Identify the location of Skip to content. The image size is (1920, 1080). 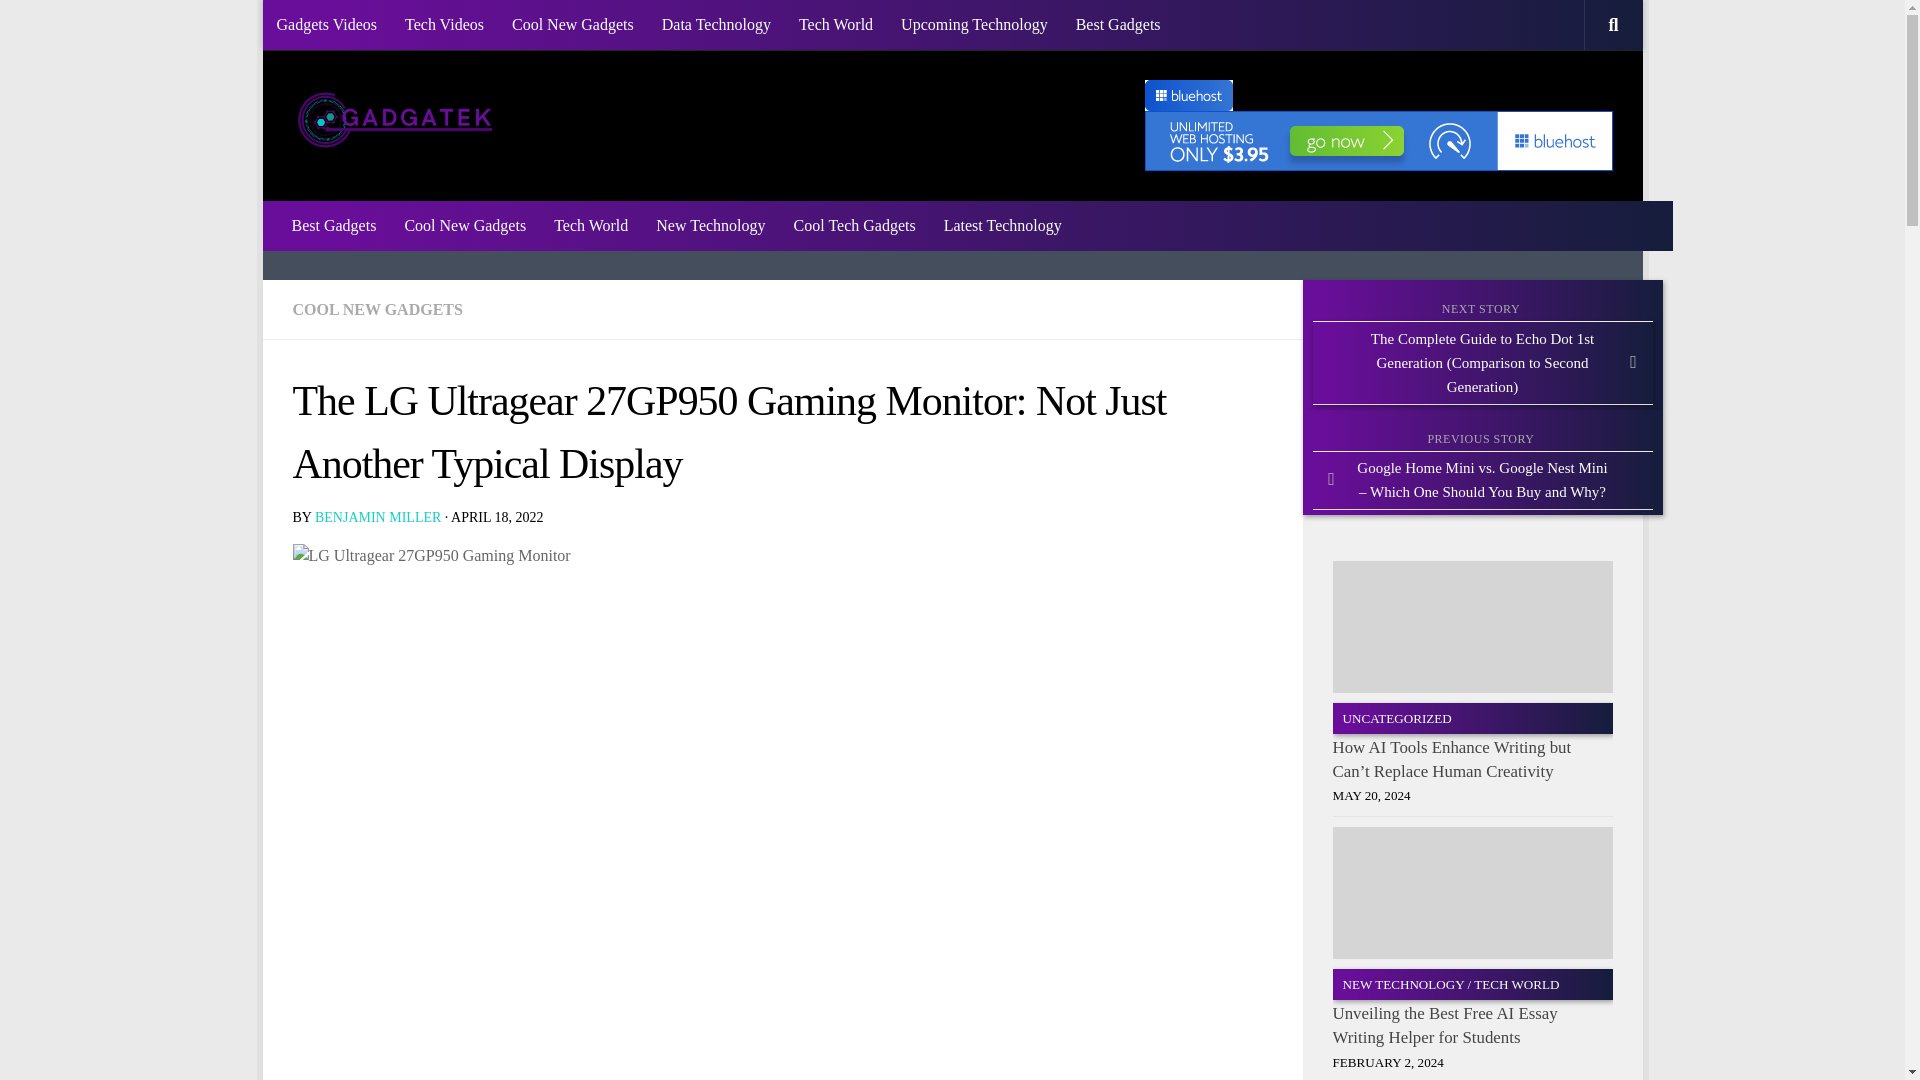
(340, 27).